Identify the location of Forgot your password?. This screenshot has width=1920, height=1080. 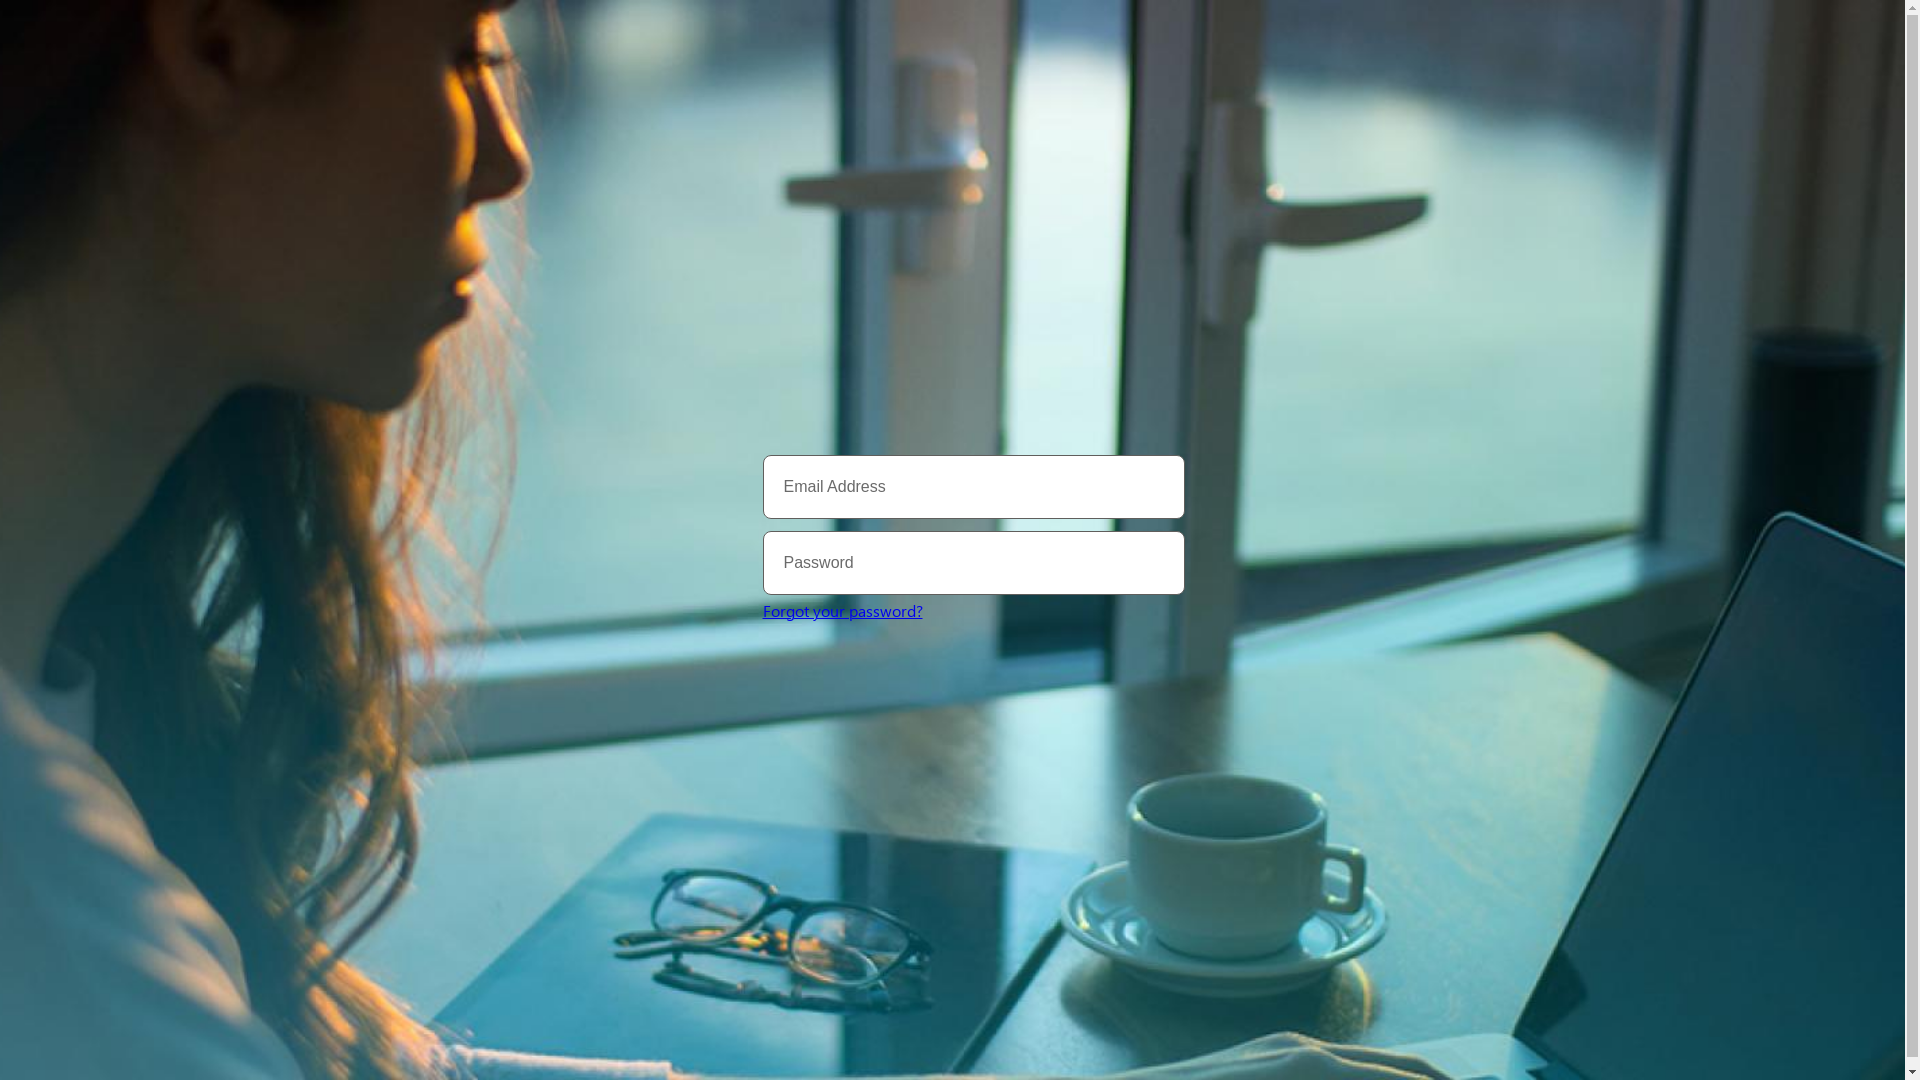
(842, 610).